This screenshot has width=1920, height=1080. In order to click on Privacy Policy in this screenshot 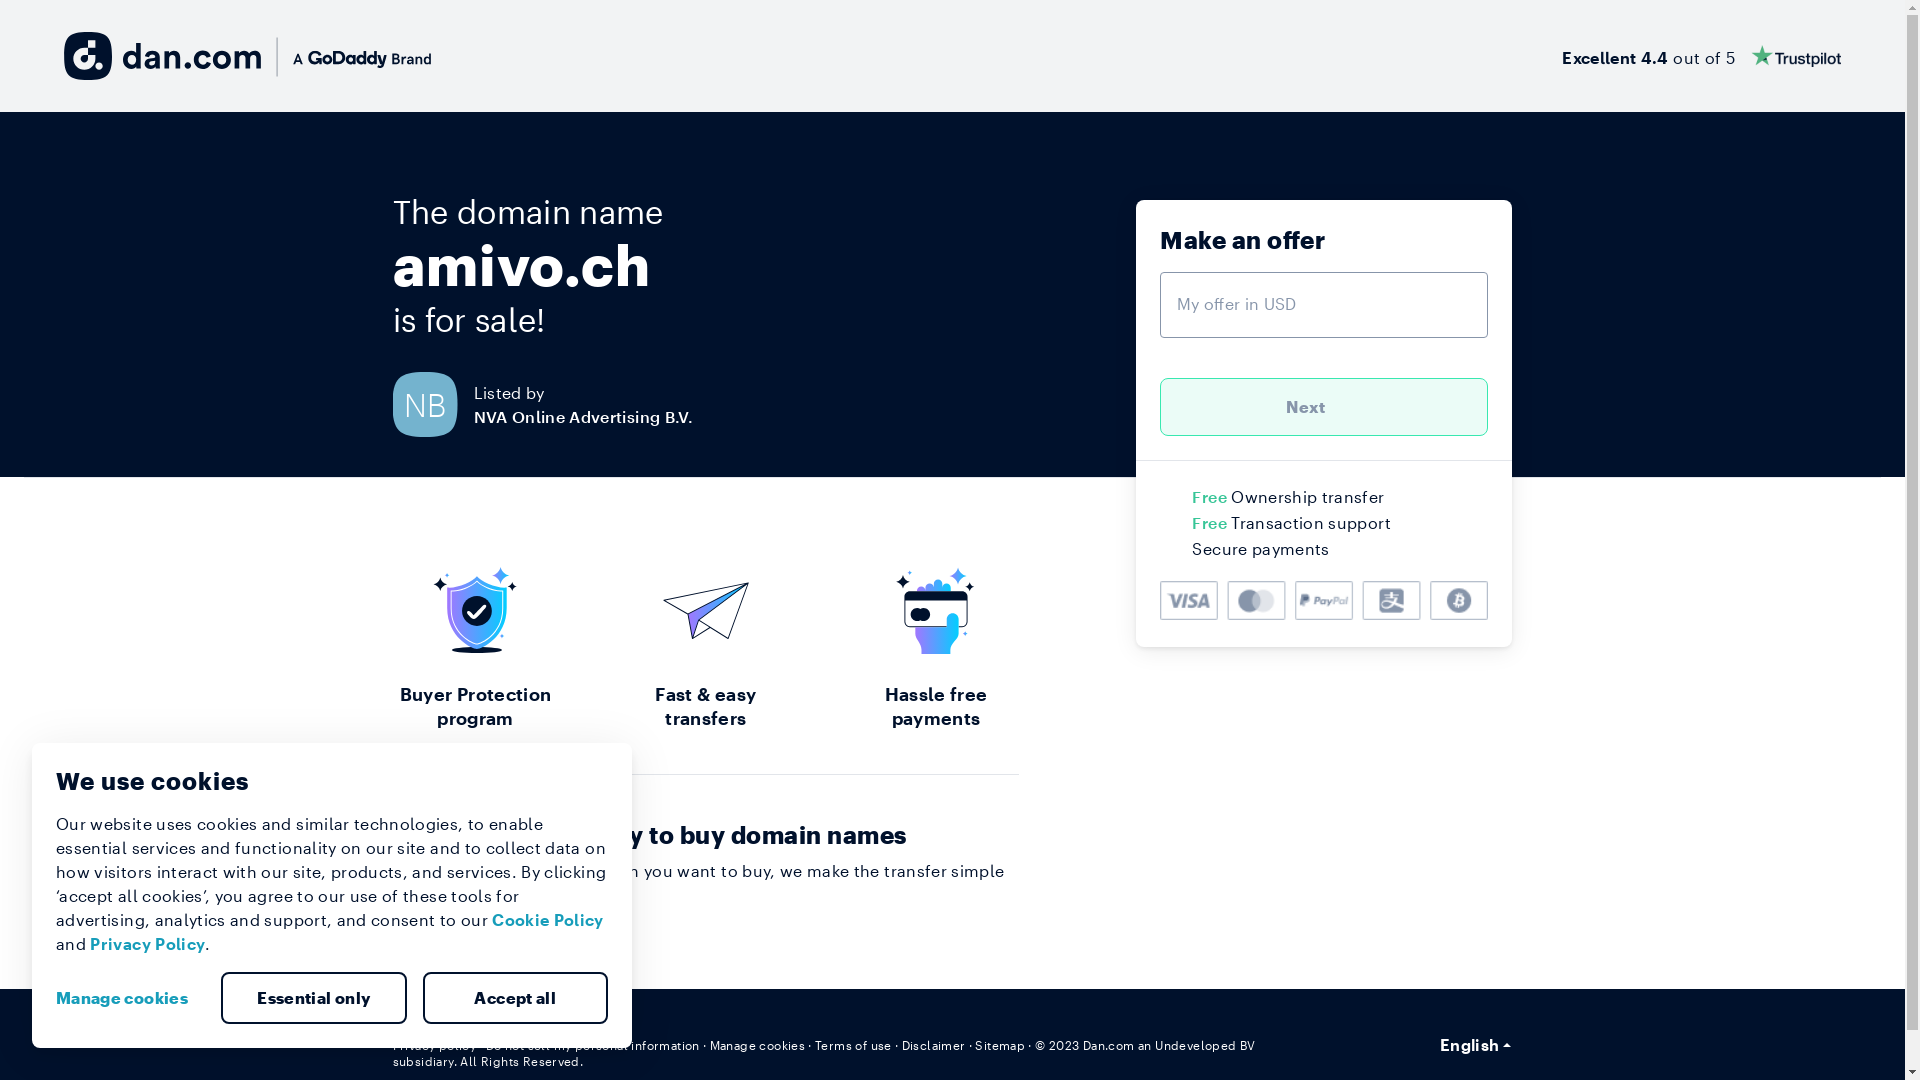, I will do `click(148, 944)`.